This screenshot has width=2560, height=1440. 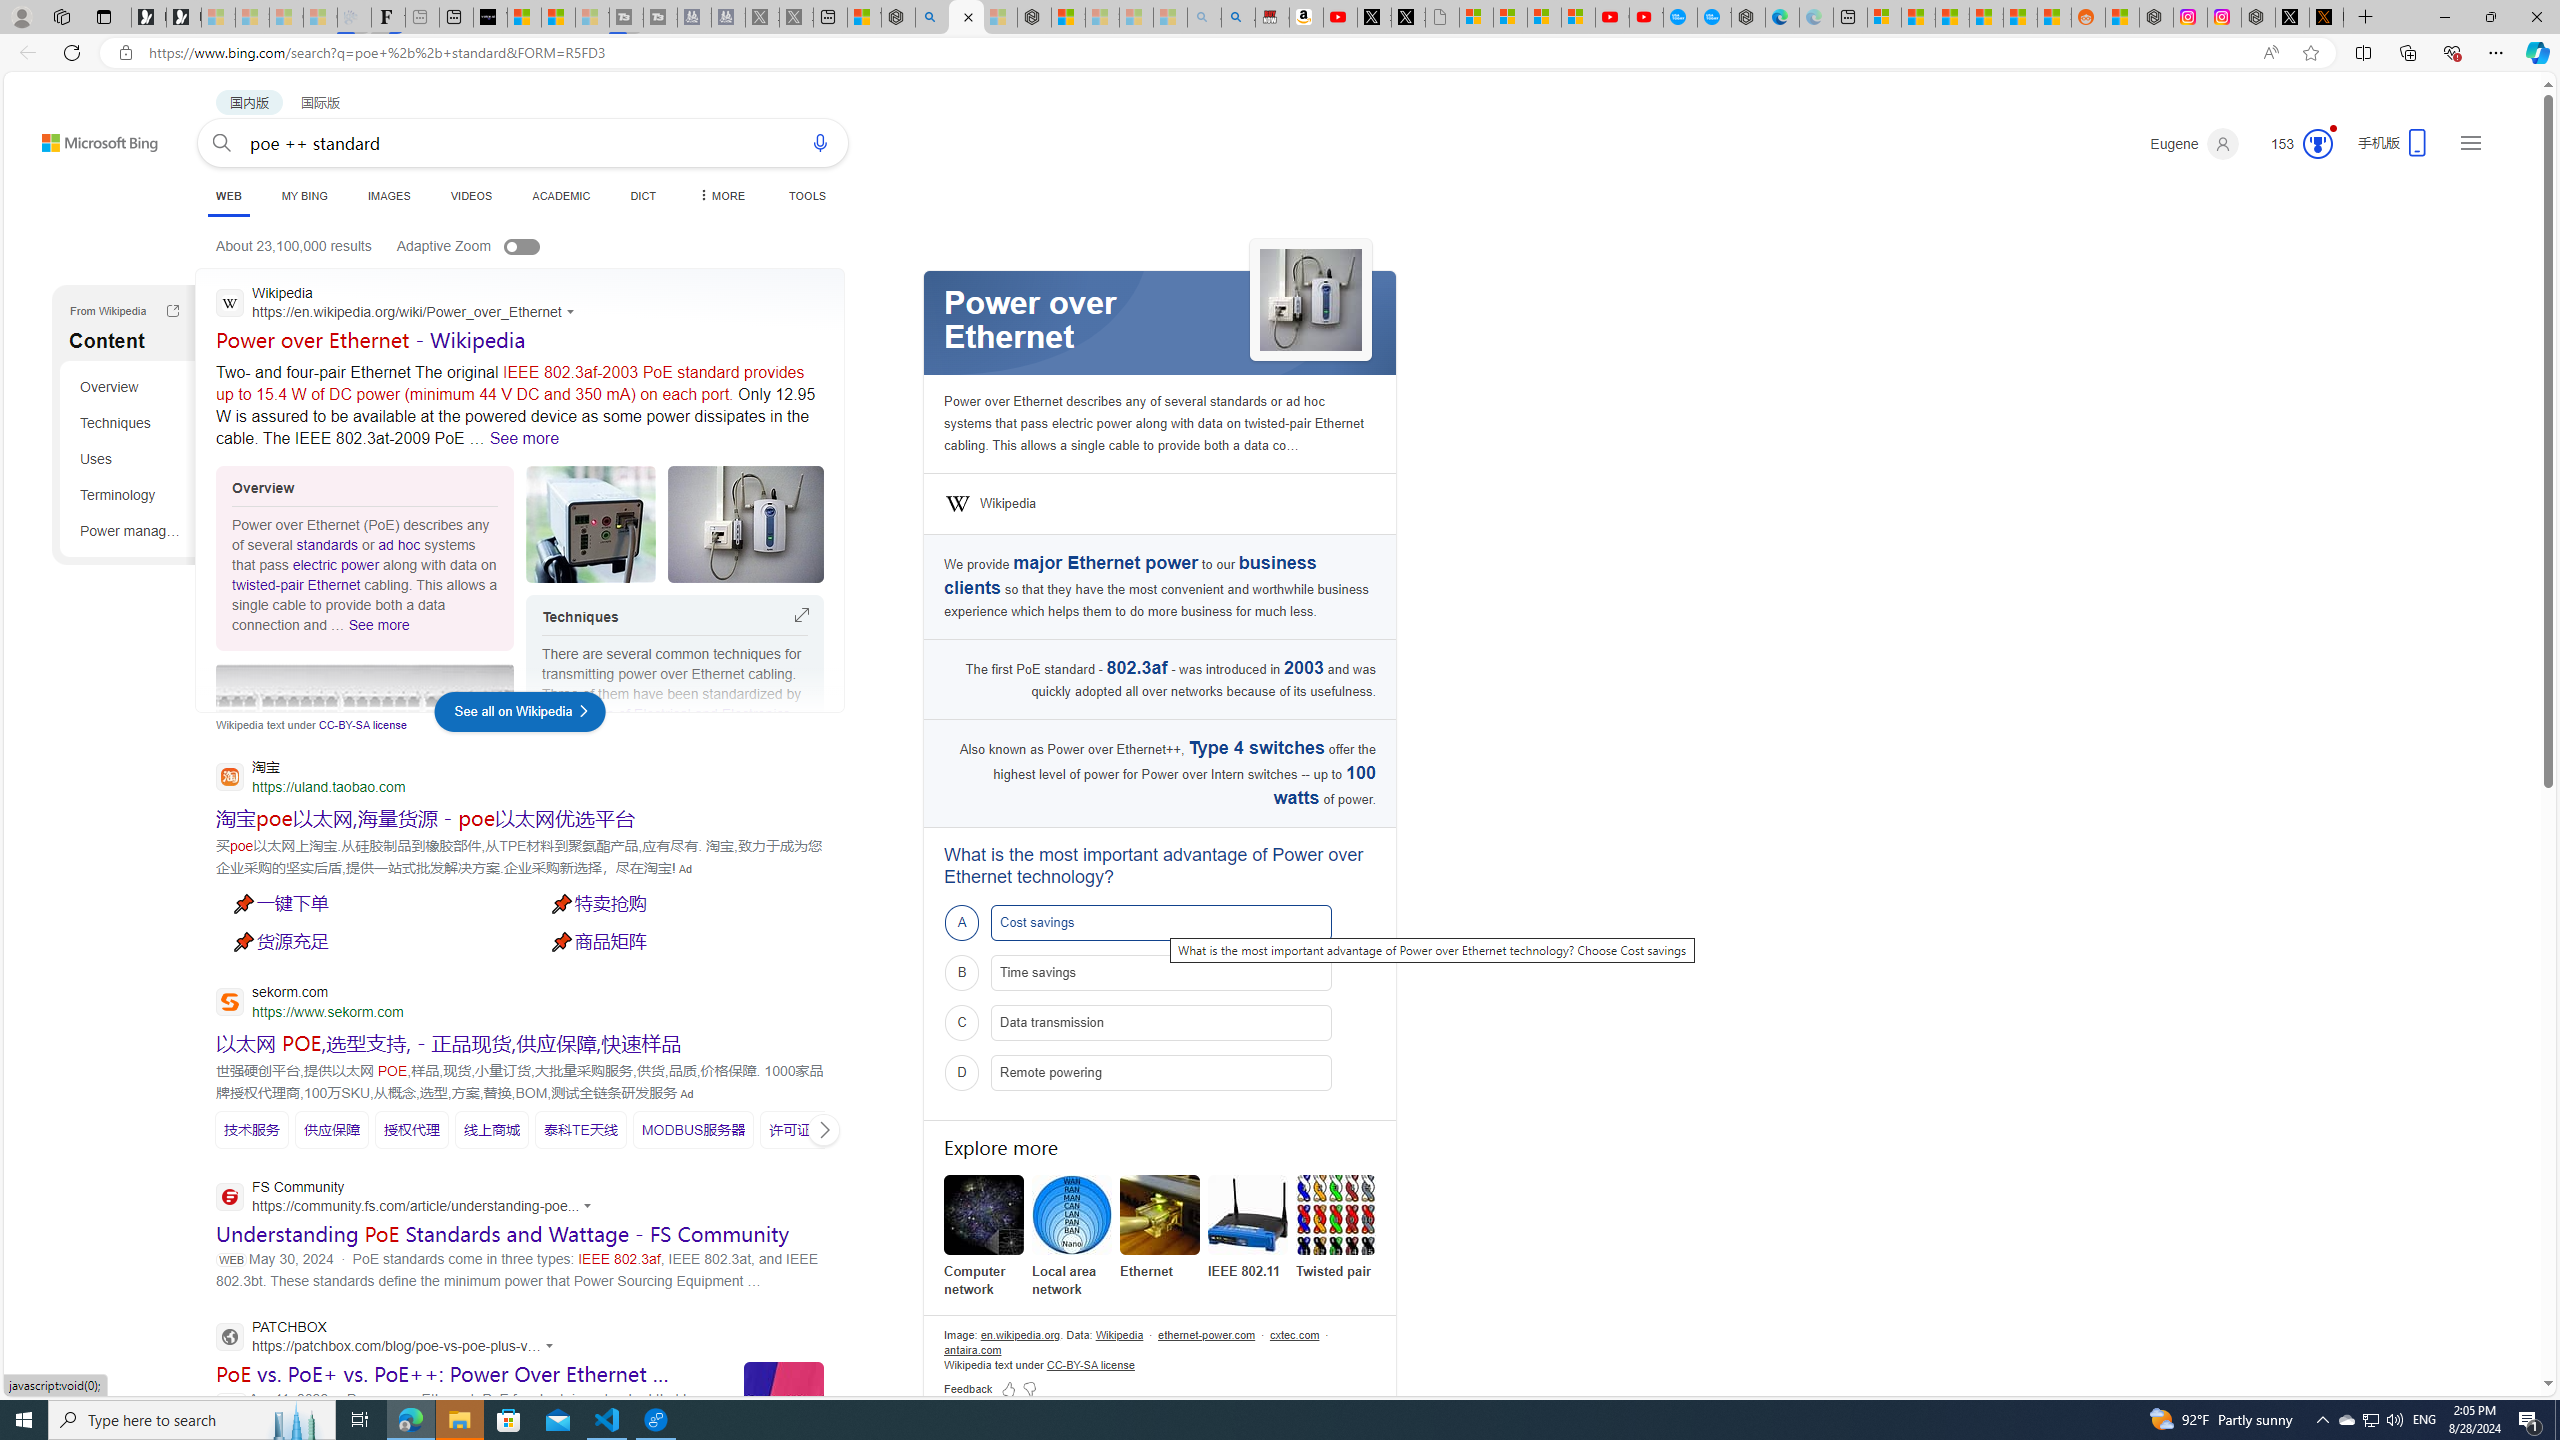 I want to click on Adaptive Zoom, so click(x=488, y=245).